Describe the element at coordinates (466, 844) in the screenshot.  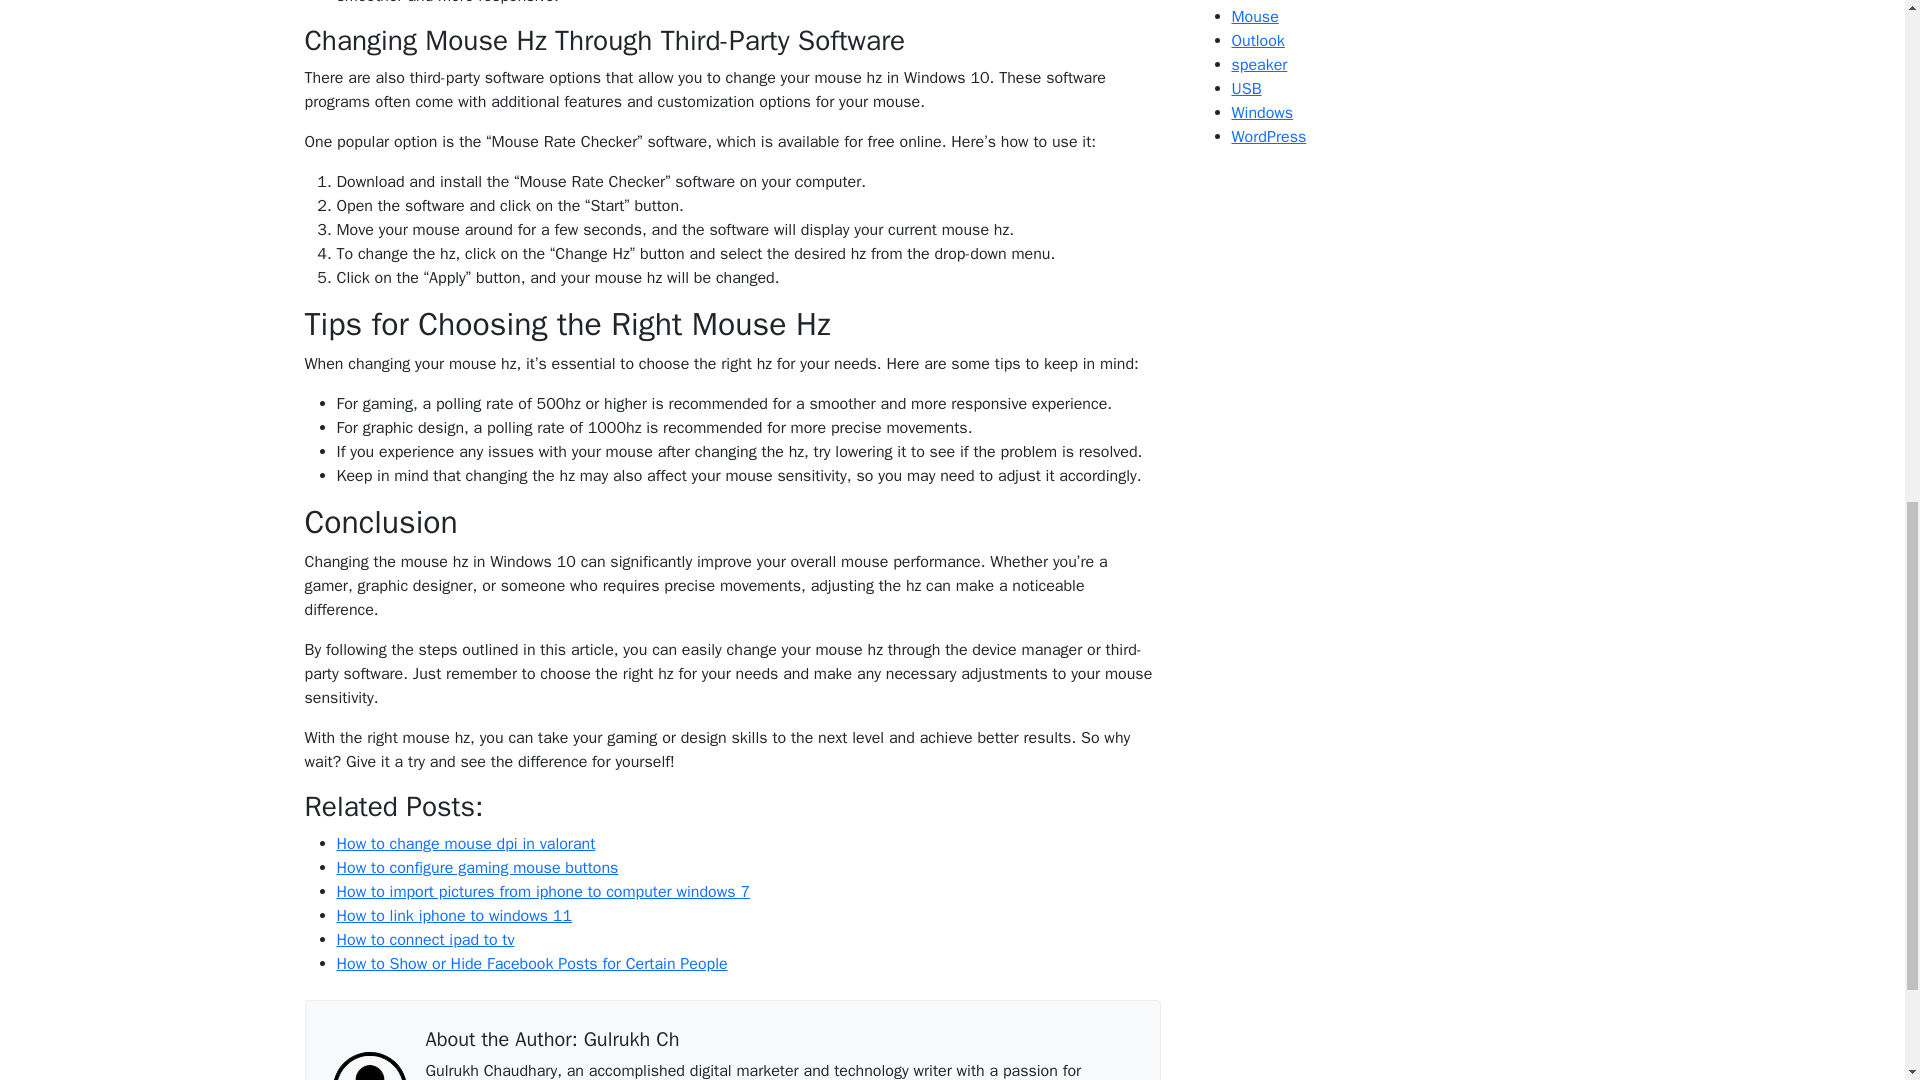
I see `How to change mouse dpi in valorant` at that location.